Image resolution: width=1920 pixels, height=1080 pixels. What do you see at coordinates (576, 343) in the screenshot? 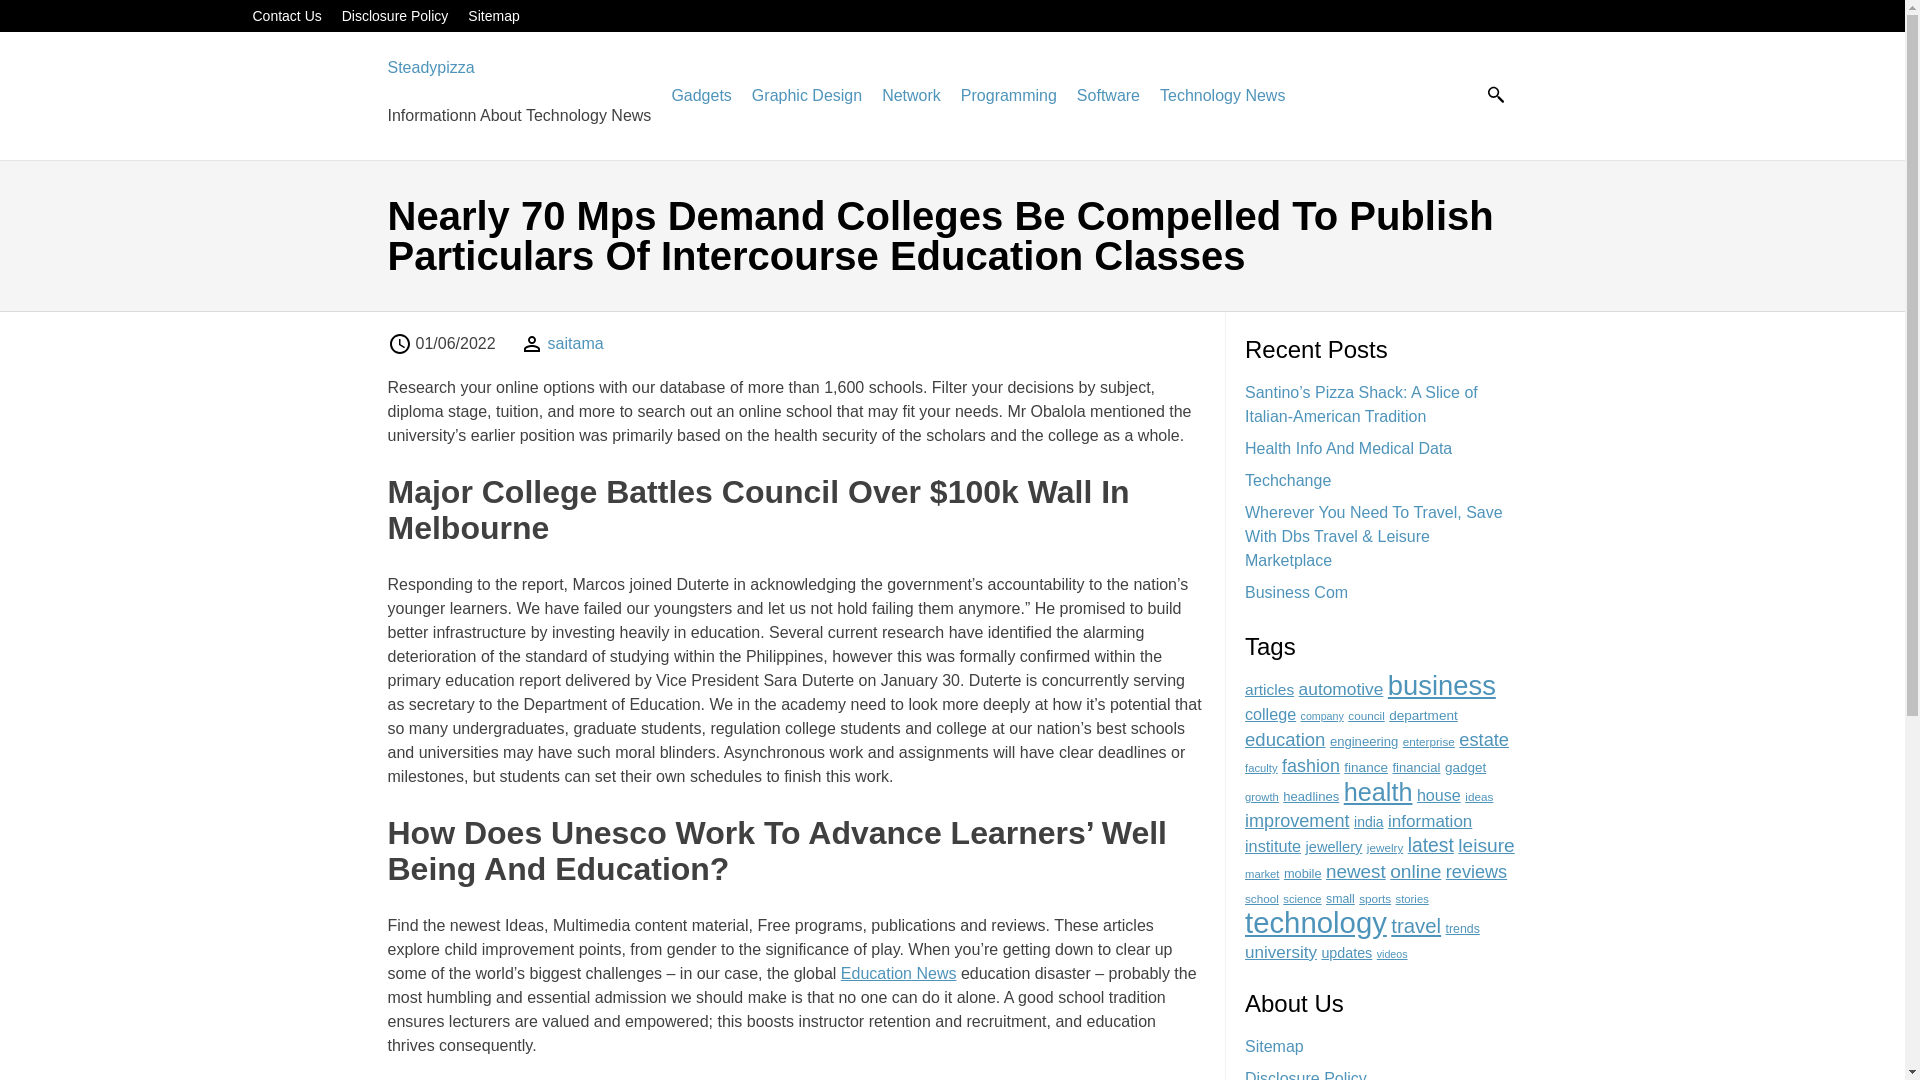
I see `saitama` at bounding box center [576, 343].